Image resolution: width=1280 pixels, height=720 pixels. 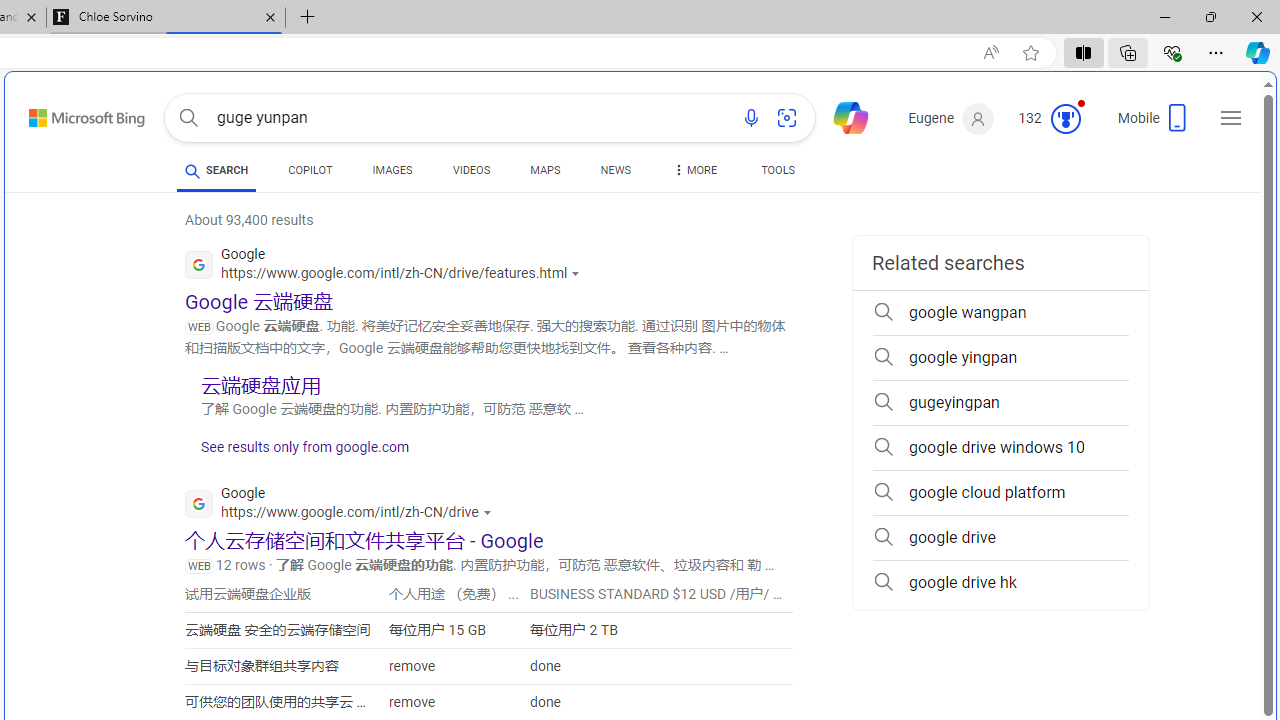 What do you see at coordinates (74, 114) in the screenshot?
I see `Back to Bing search` at bounding box center [74, 114].